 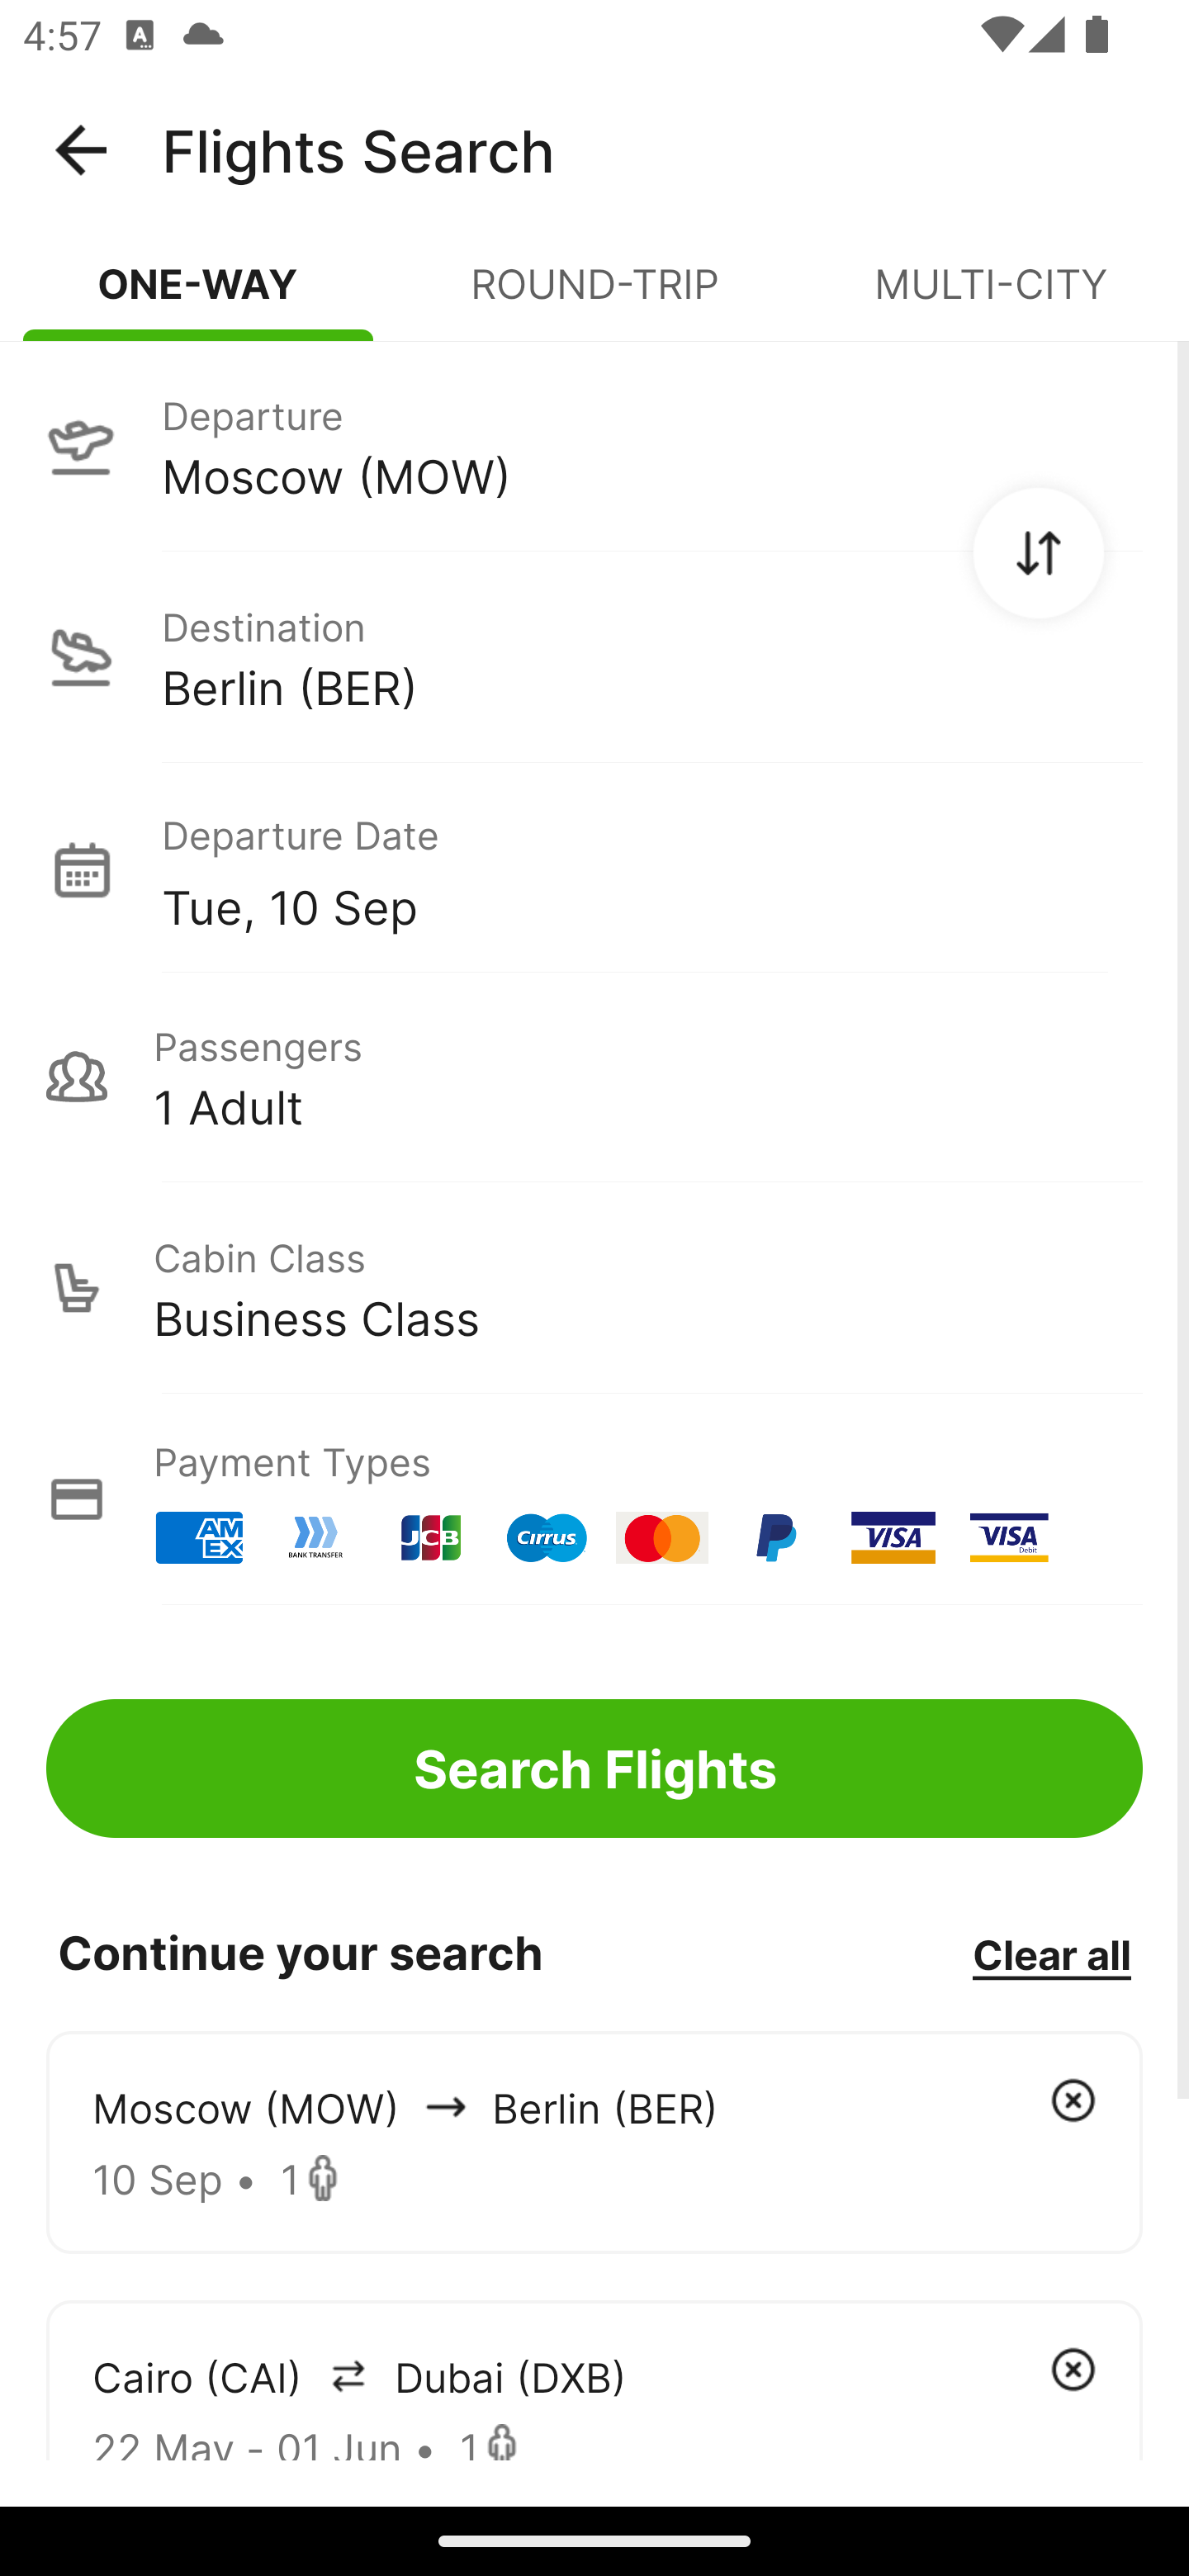 What do you see at coordinates (594, 1499) in the screenshot?
I see `Payment Types` at bounding box center [594, 1499].